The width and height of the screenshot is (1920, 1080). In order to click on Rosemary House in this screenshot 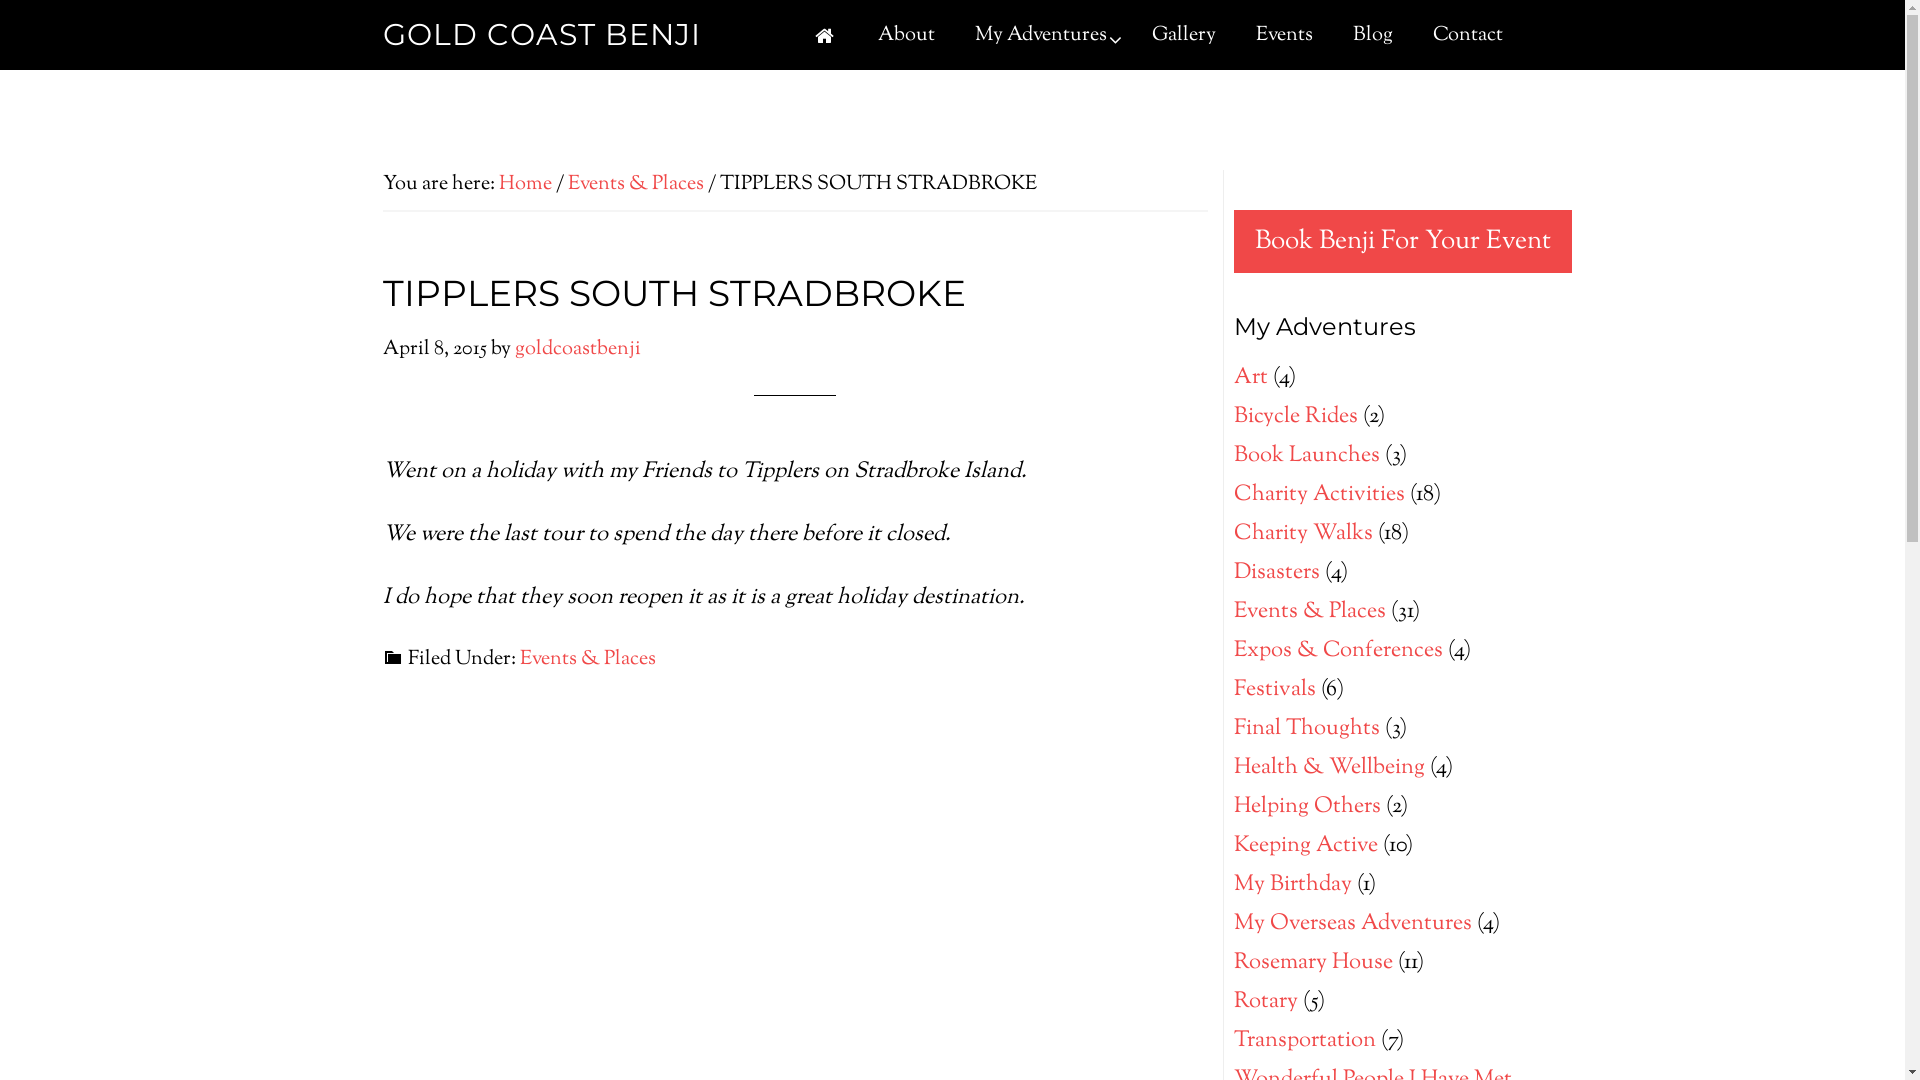, I will do `click(1314, 963)`.